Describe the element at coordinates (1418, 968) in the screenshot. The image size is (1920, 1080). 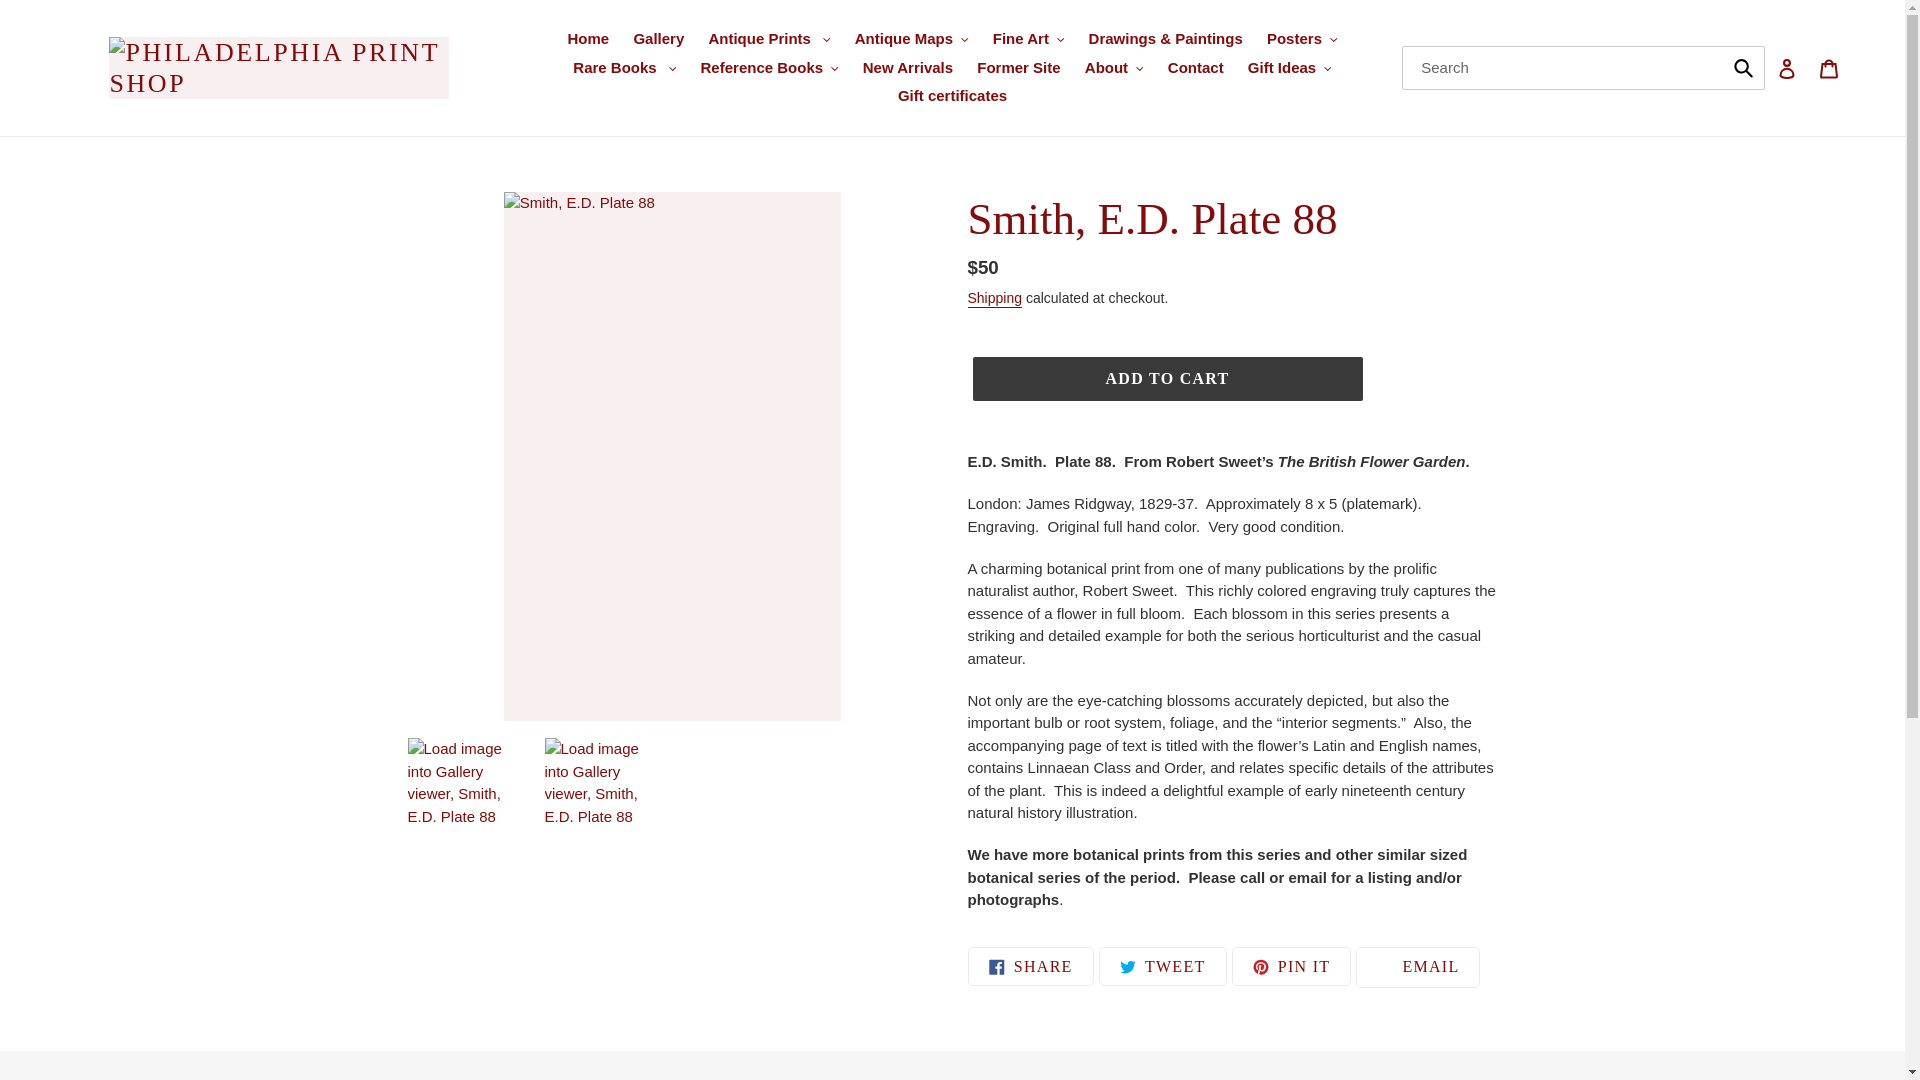
I see `Share by Email` at that location.